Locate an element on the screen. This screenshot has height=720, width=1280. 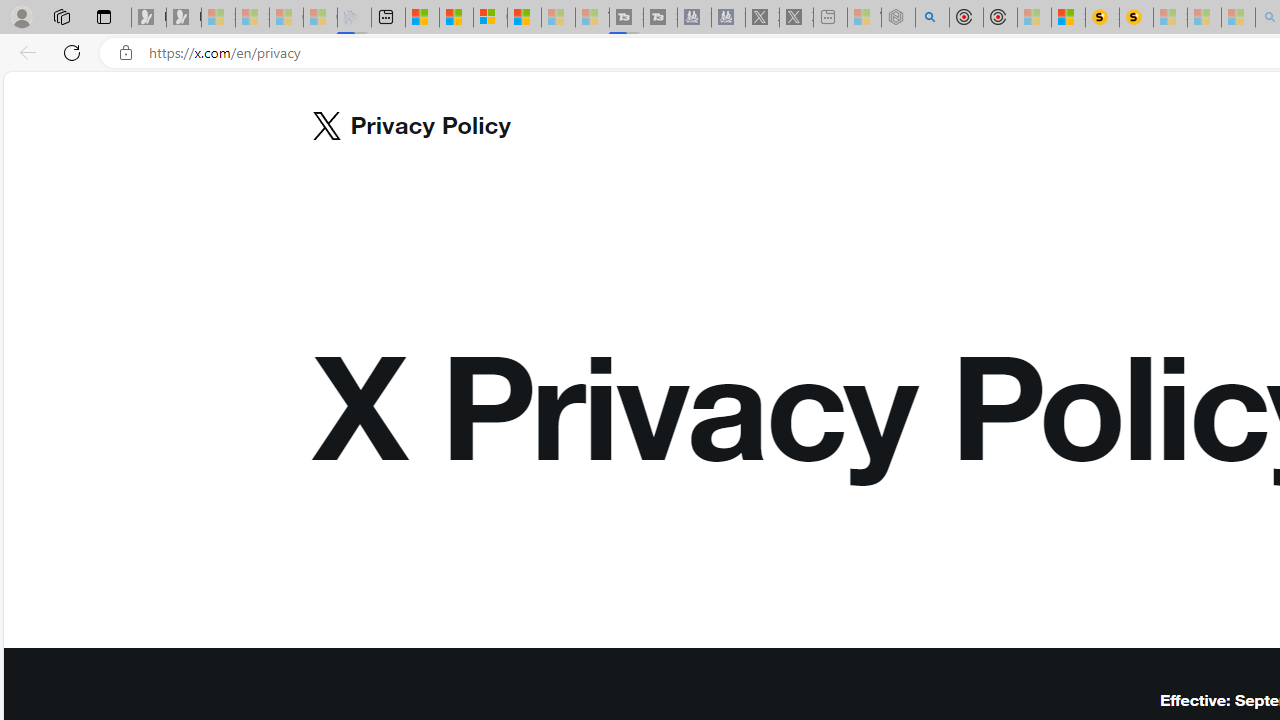
Streaming Coverage | T3 - Sleeping is located at coordinates (626, 18).